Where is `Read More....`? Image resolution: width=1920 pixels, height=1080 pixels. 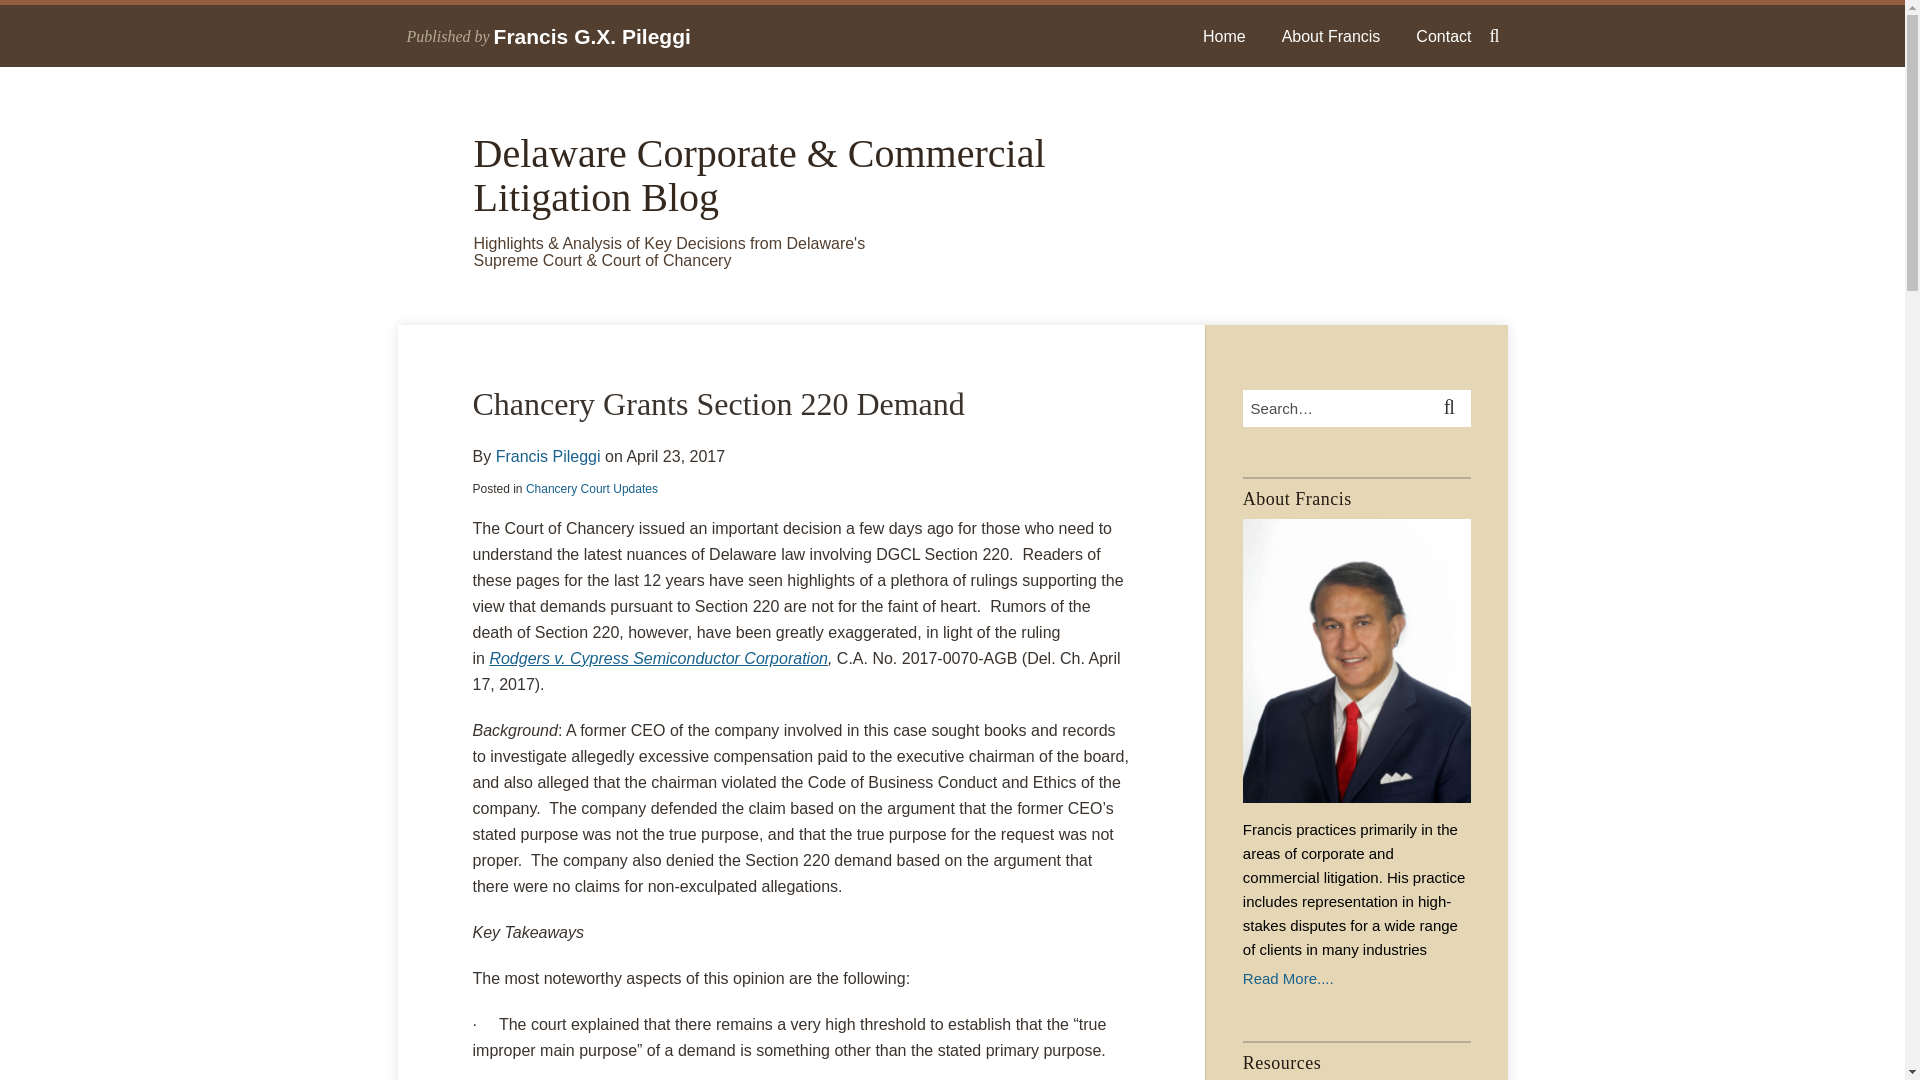
Read More.... is located at coordinates (1356, 978).